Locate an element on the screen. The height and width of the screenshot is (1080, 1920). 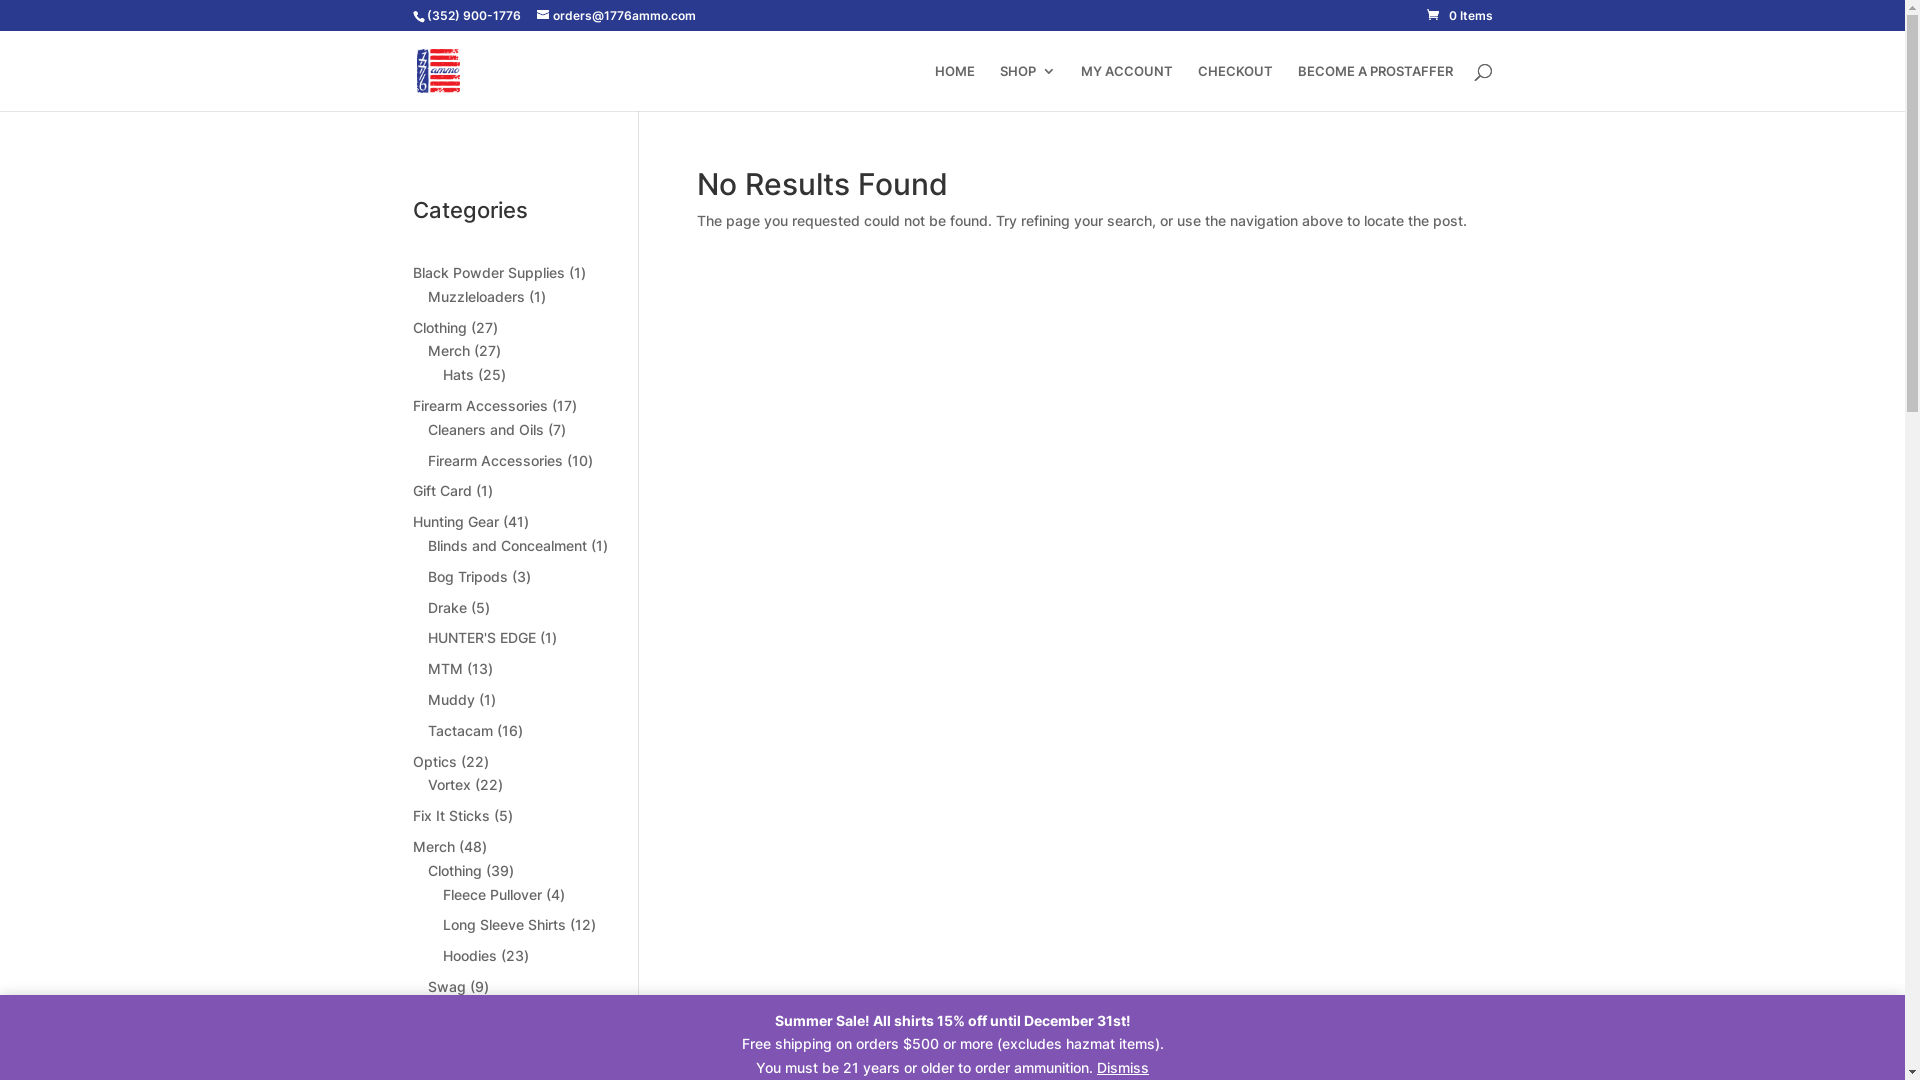
Cleaners and Oils is located at coordinates (486, 430).